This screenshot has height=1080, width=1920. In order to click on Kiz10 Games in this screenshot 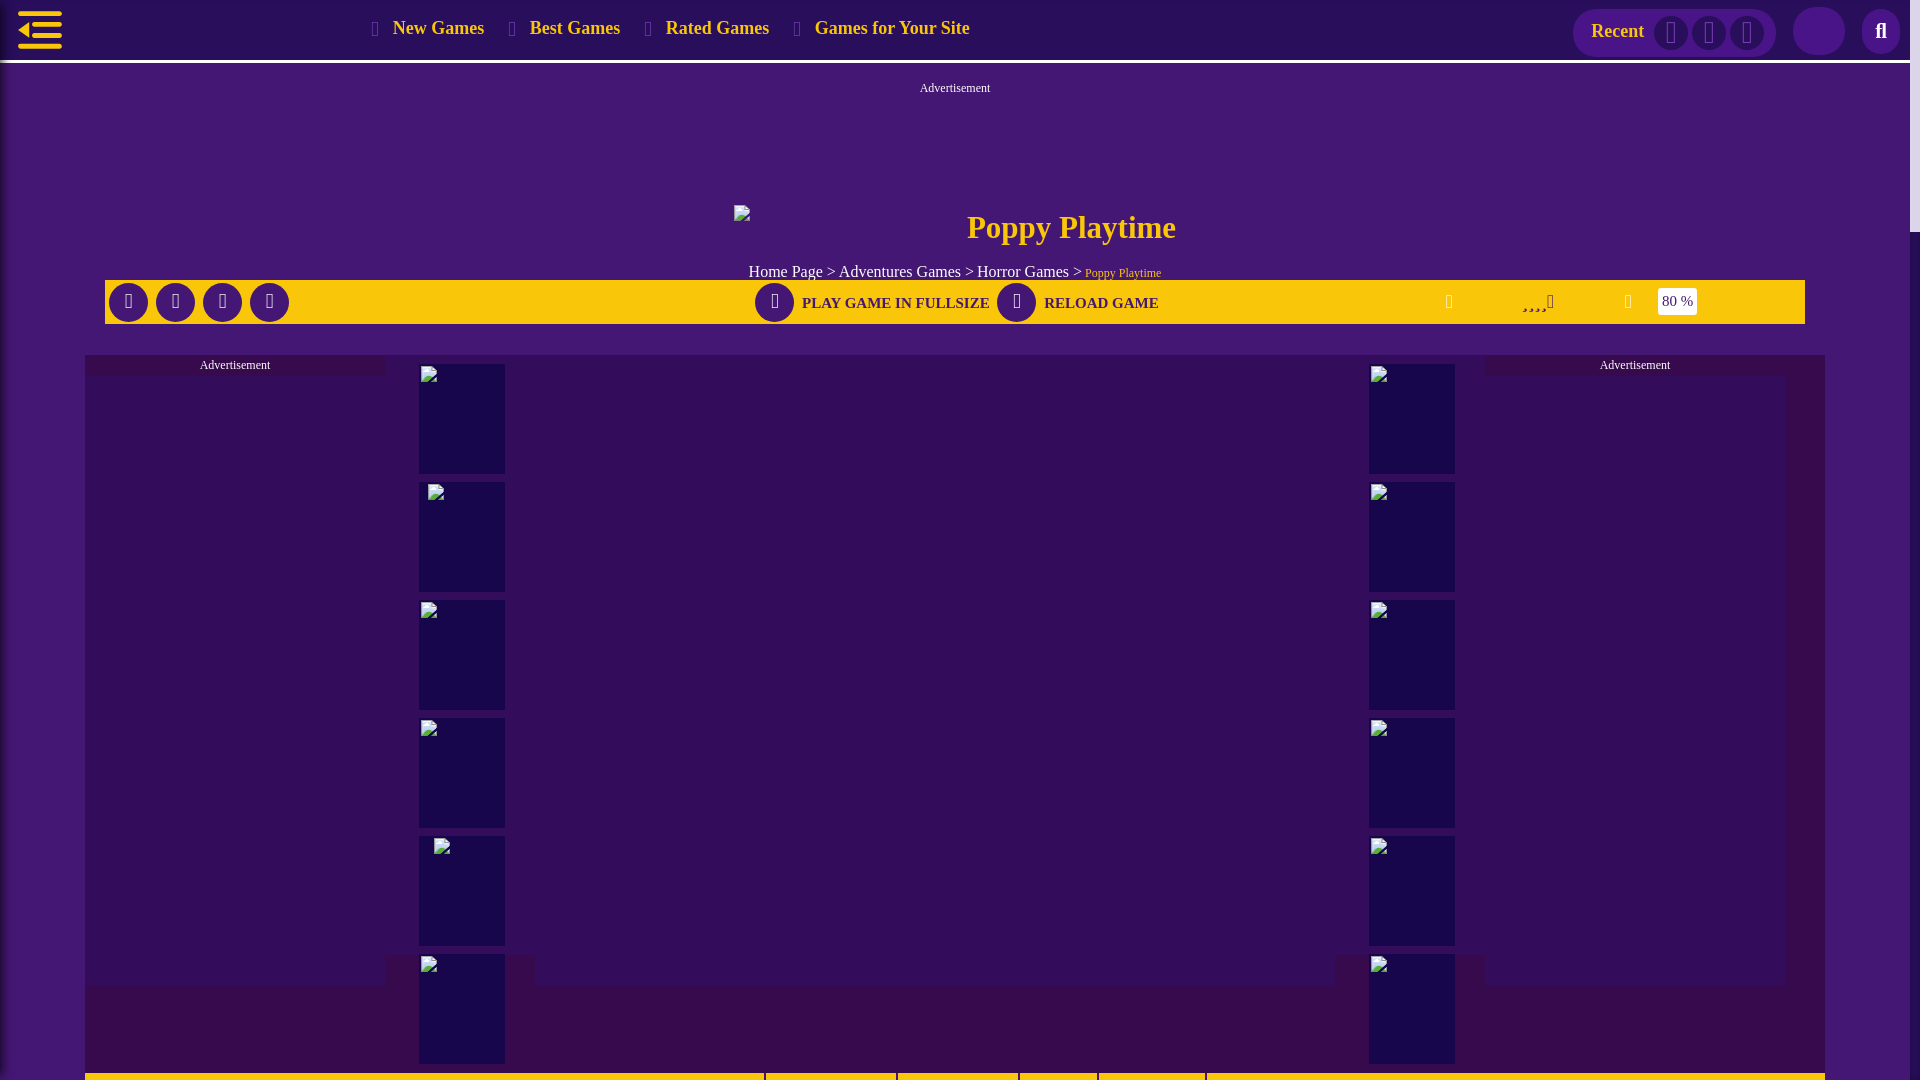, I will do `click(209, 30)`.